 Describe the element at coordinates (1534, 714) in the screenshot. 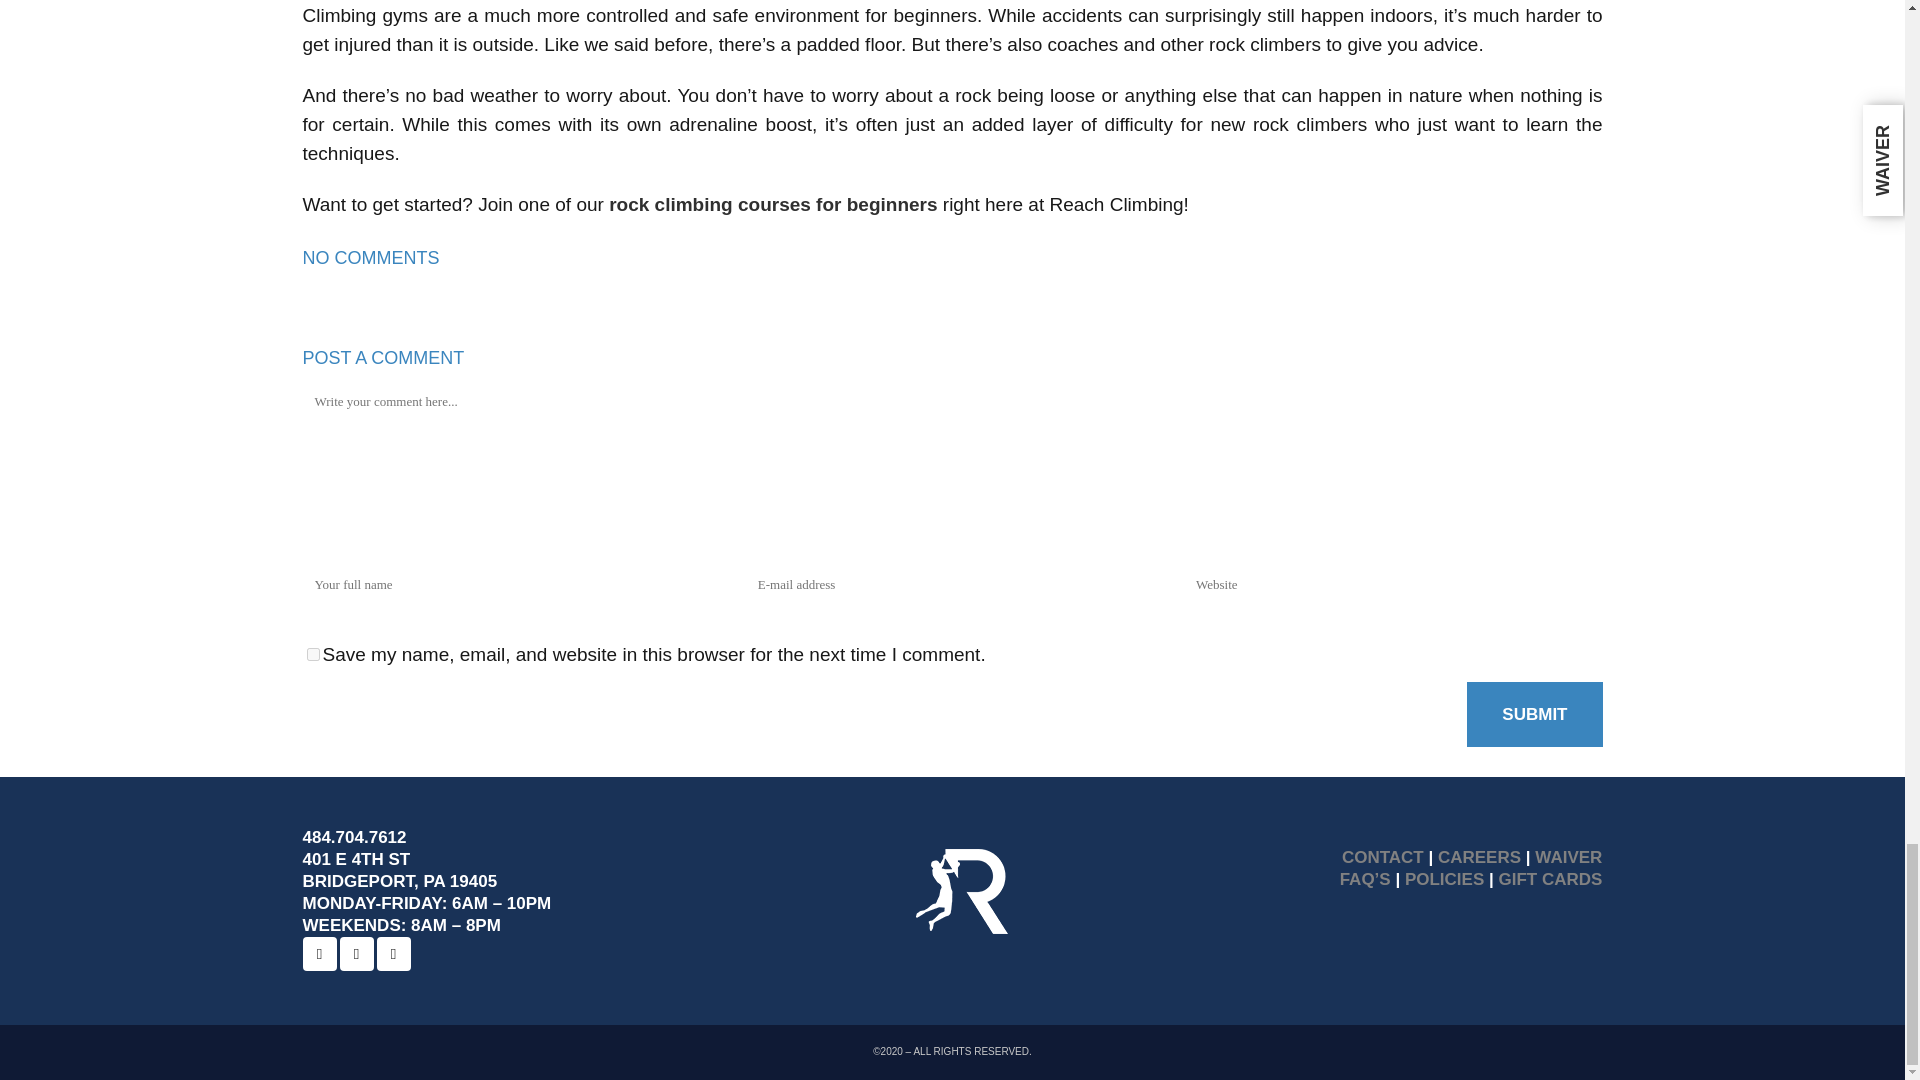

I see `Submit` at that location.